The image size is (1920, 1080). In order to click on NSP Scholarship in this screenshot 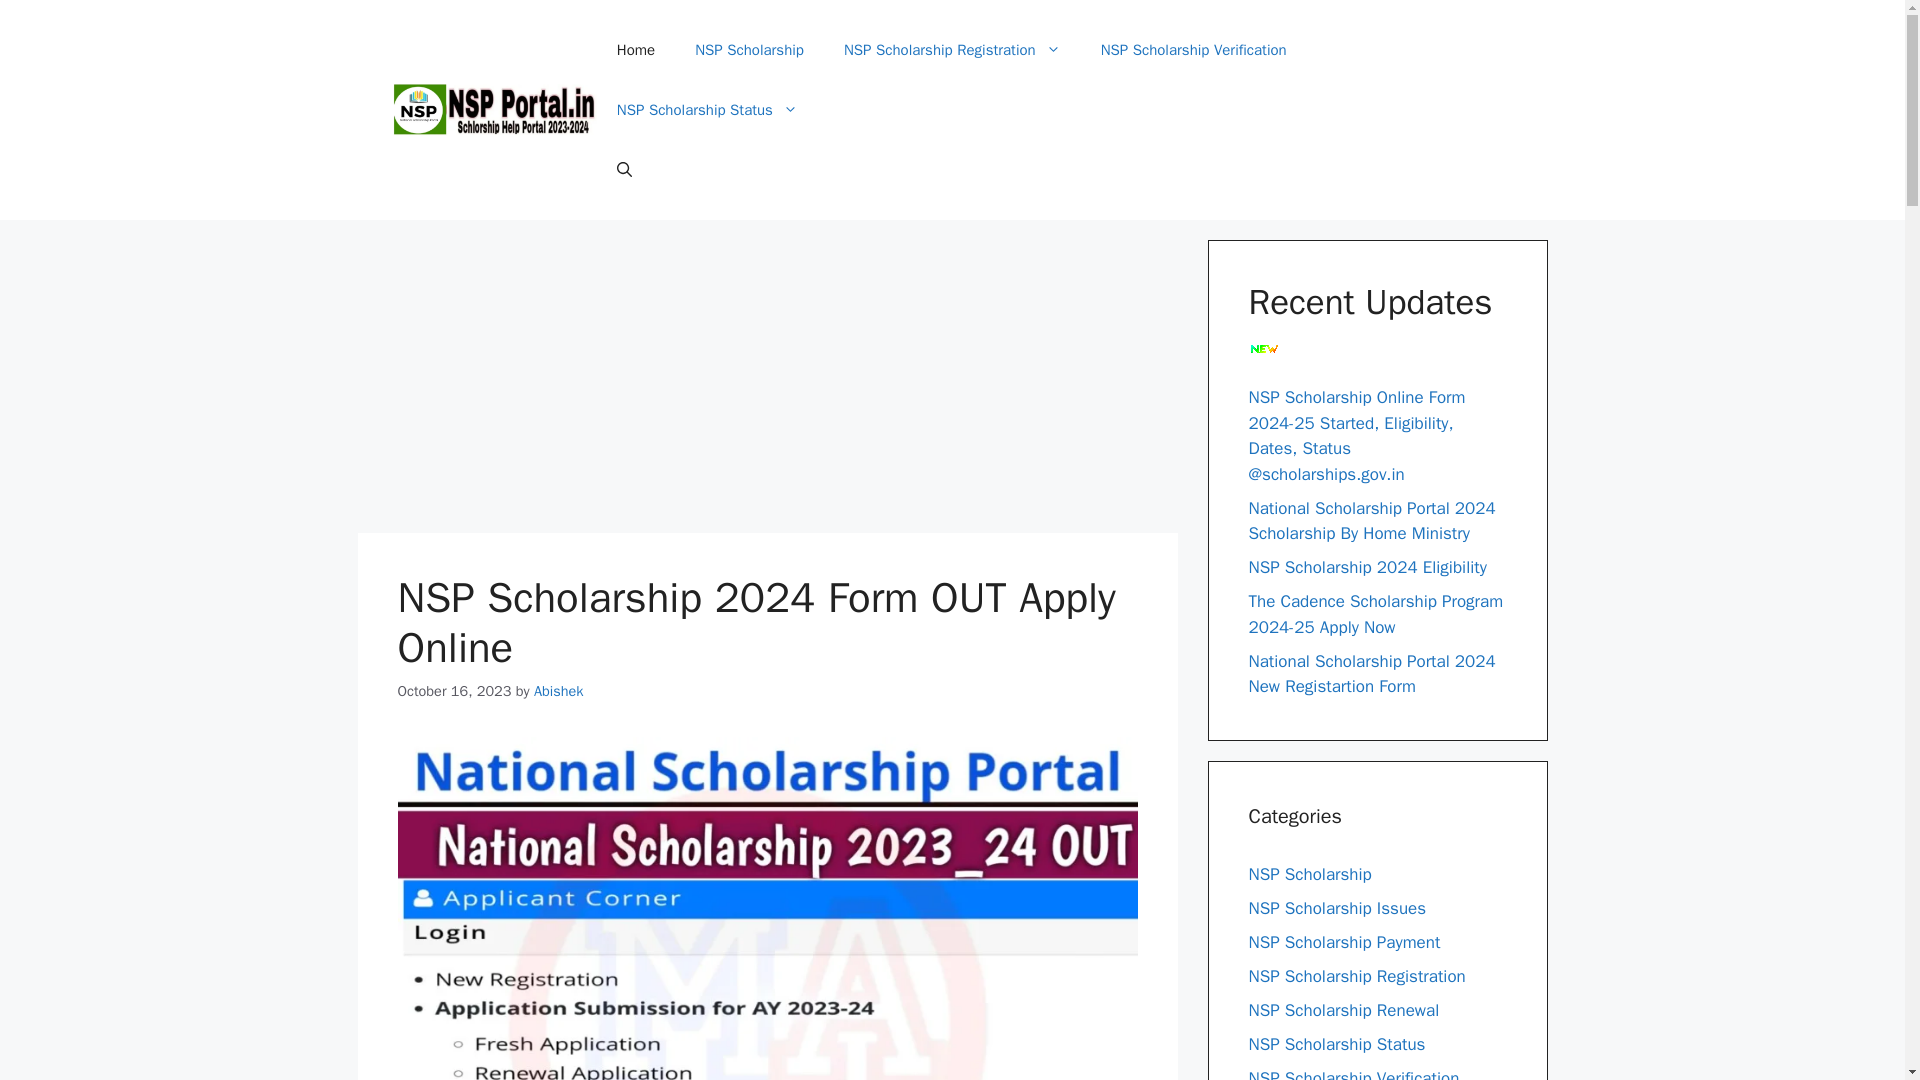, I will do `click(749, 50)`.